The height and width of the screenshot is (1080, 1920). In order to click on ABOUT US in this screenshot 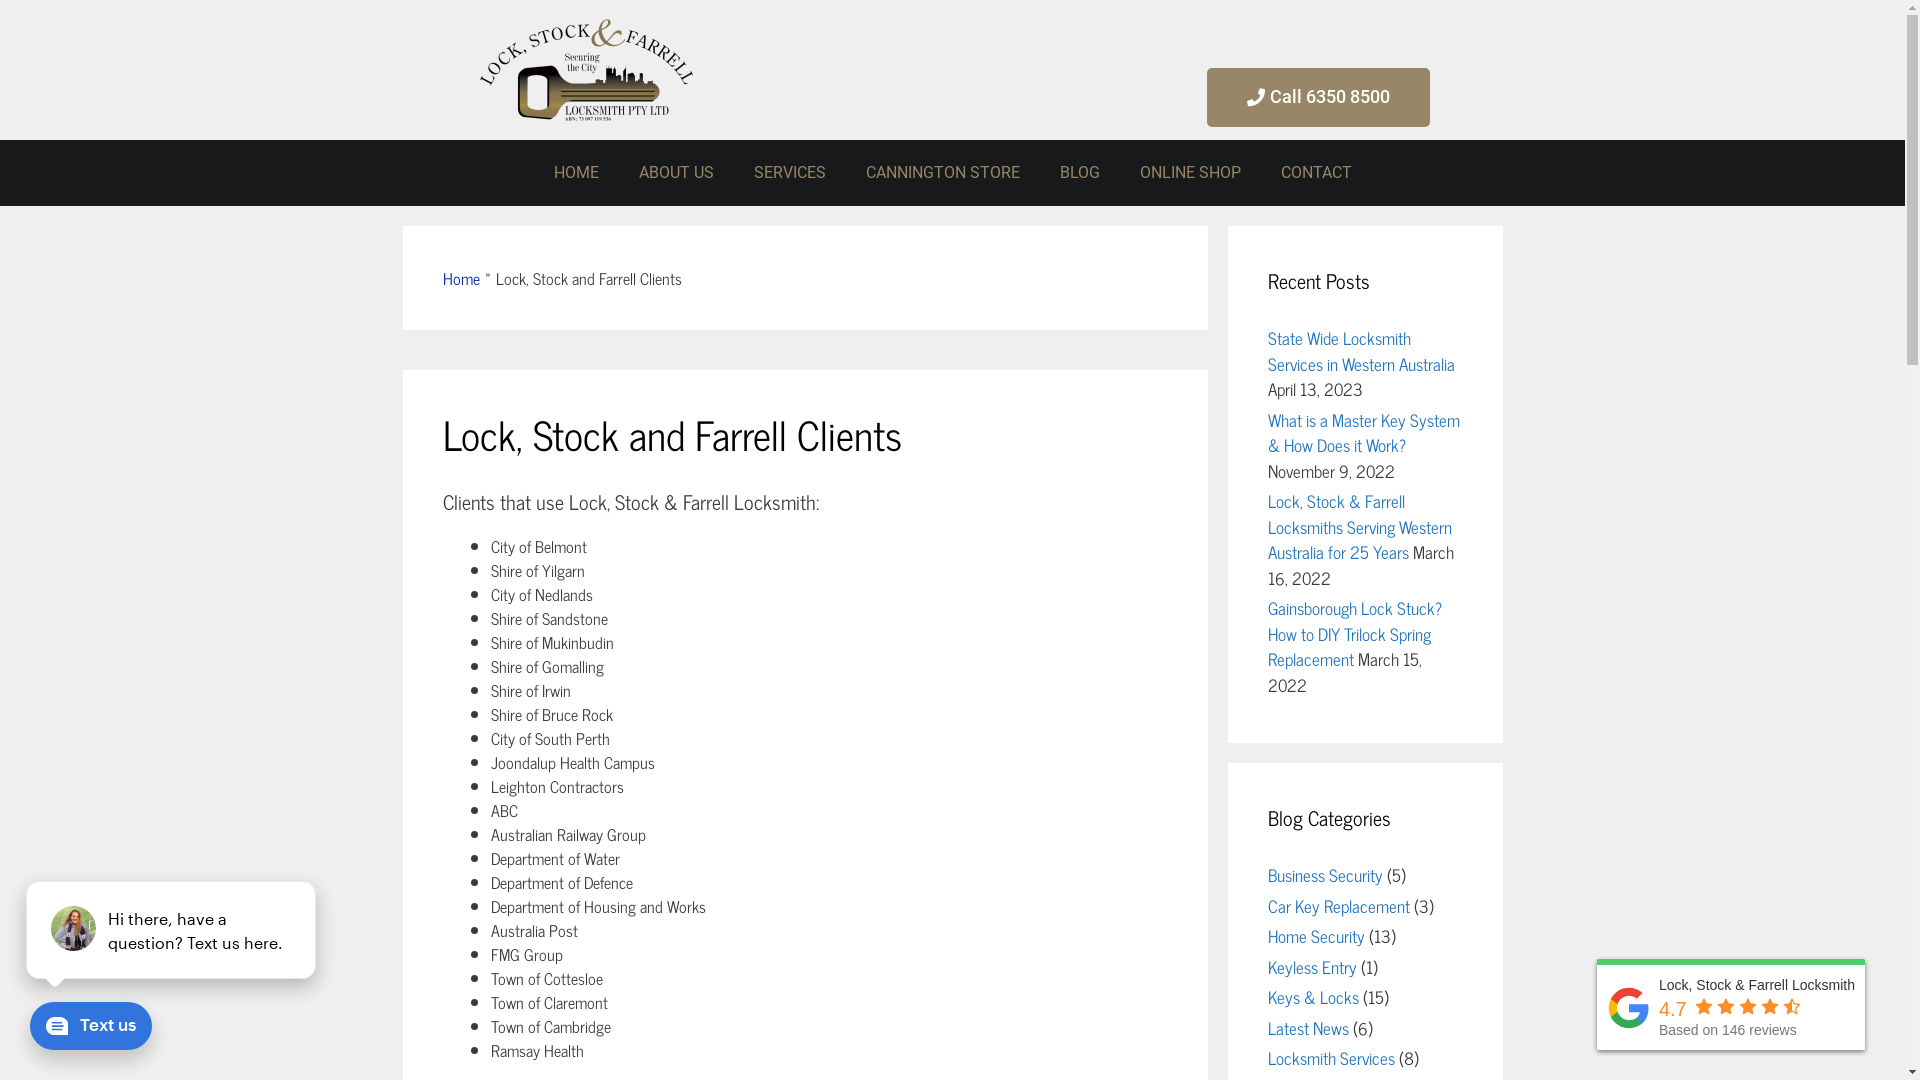, I will do `click(676, 173)`.